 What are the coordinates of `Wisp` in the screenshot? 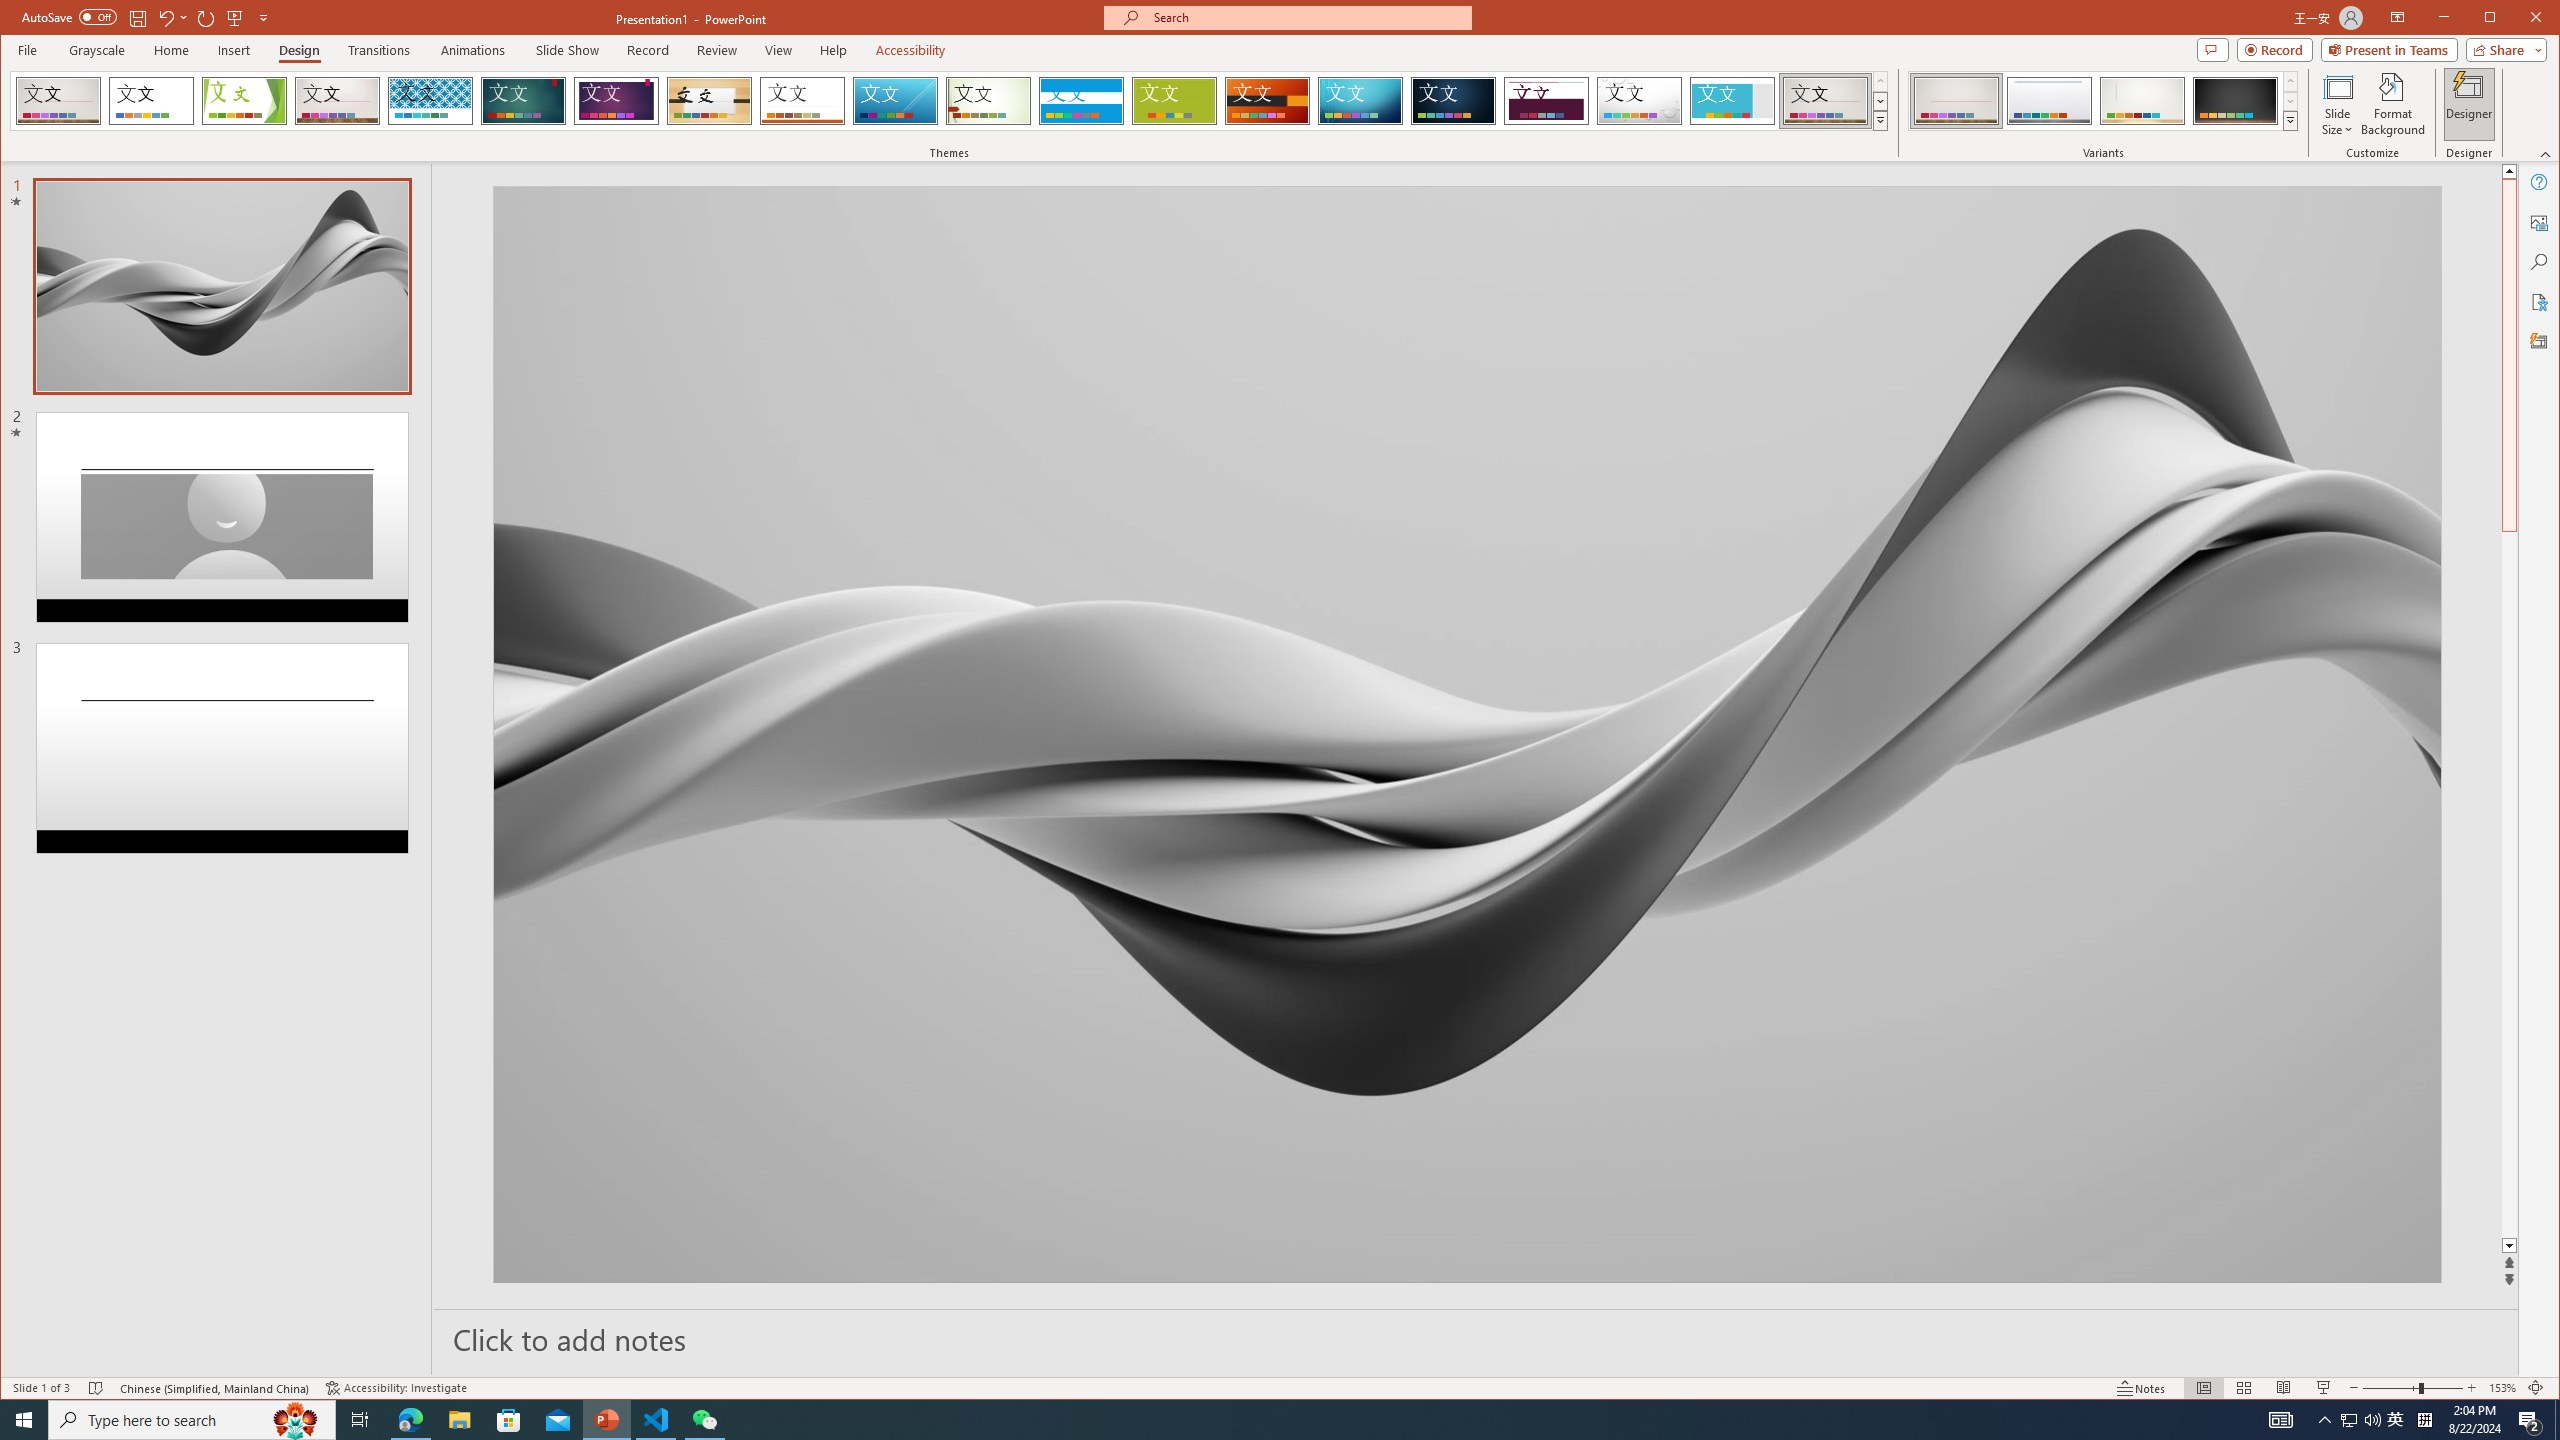 It's located at (988, 101).